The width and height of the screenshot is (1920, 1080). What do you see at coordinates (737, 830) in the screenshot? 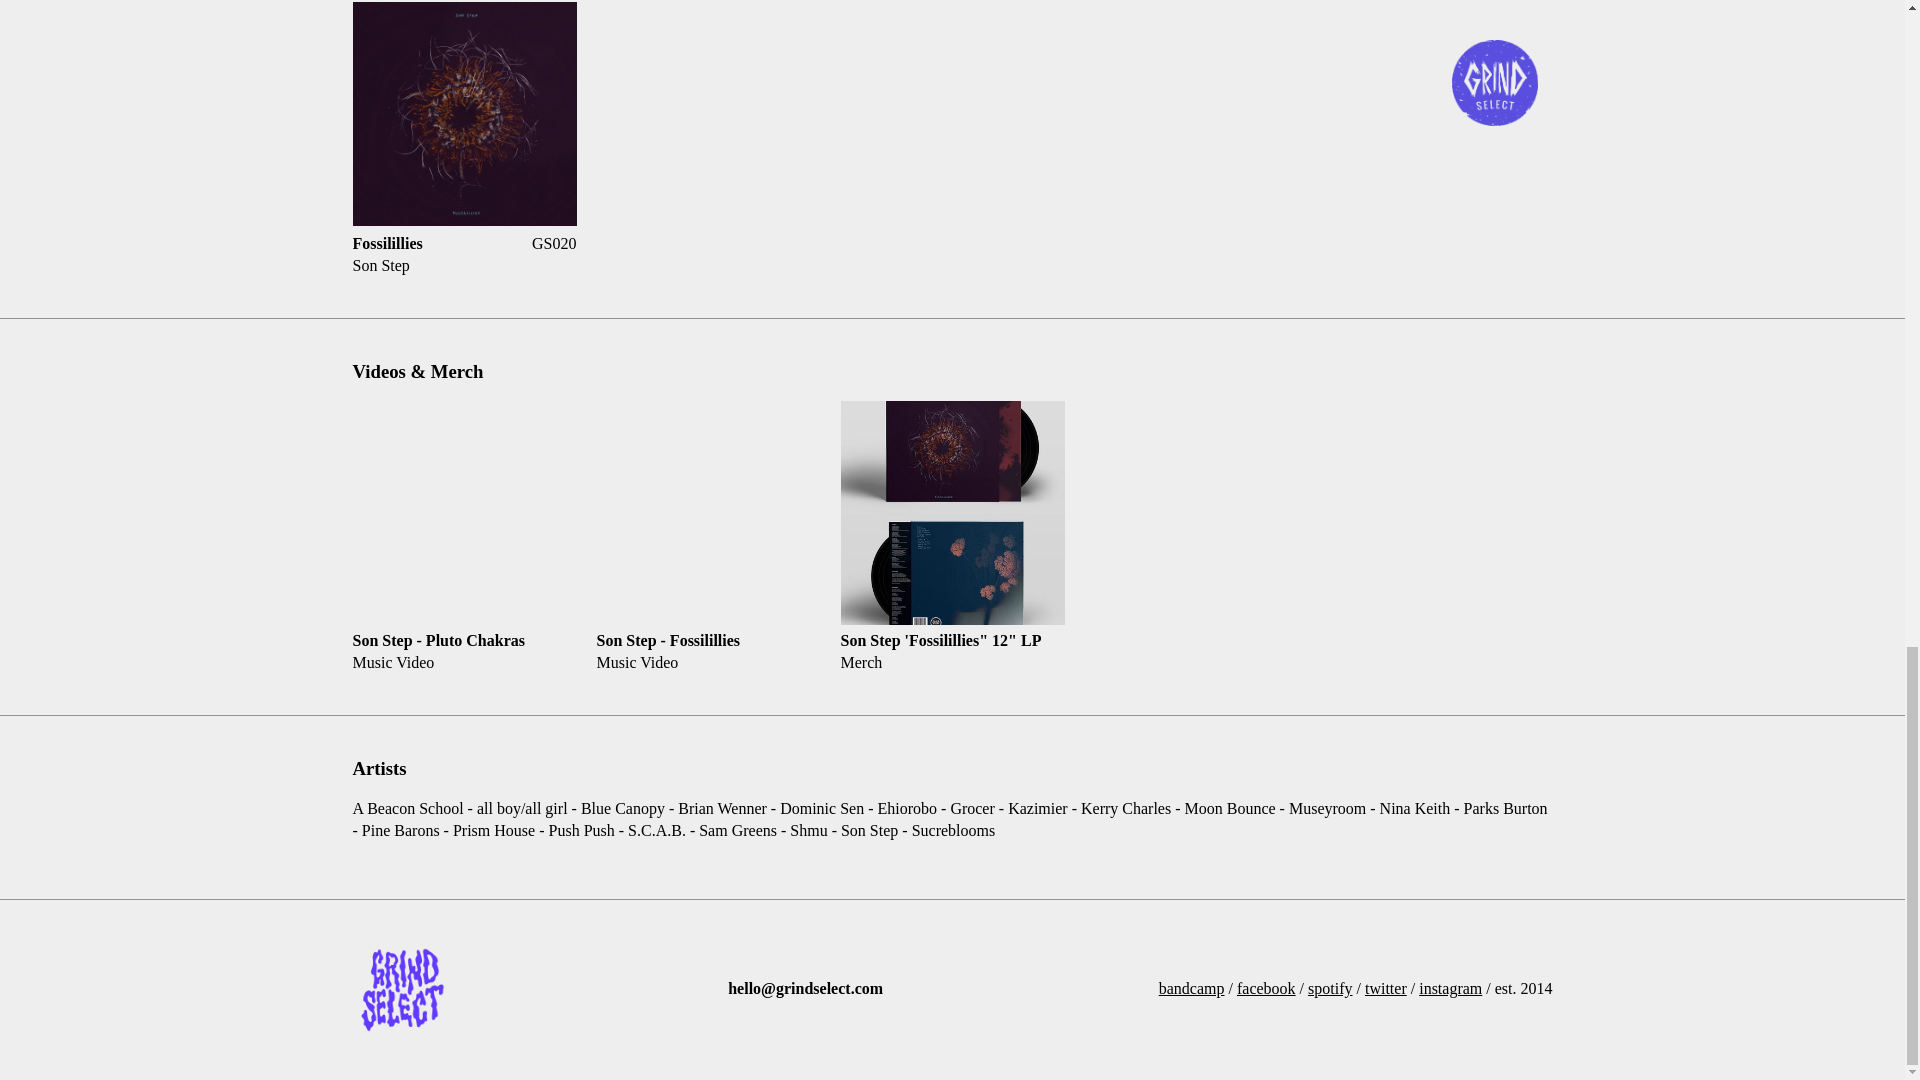
I see `Sam Greens` at bounding box center [737, 830].